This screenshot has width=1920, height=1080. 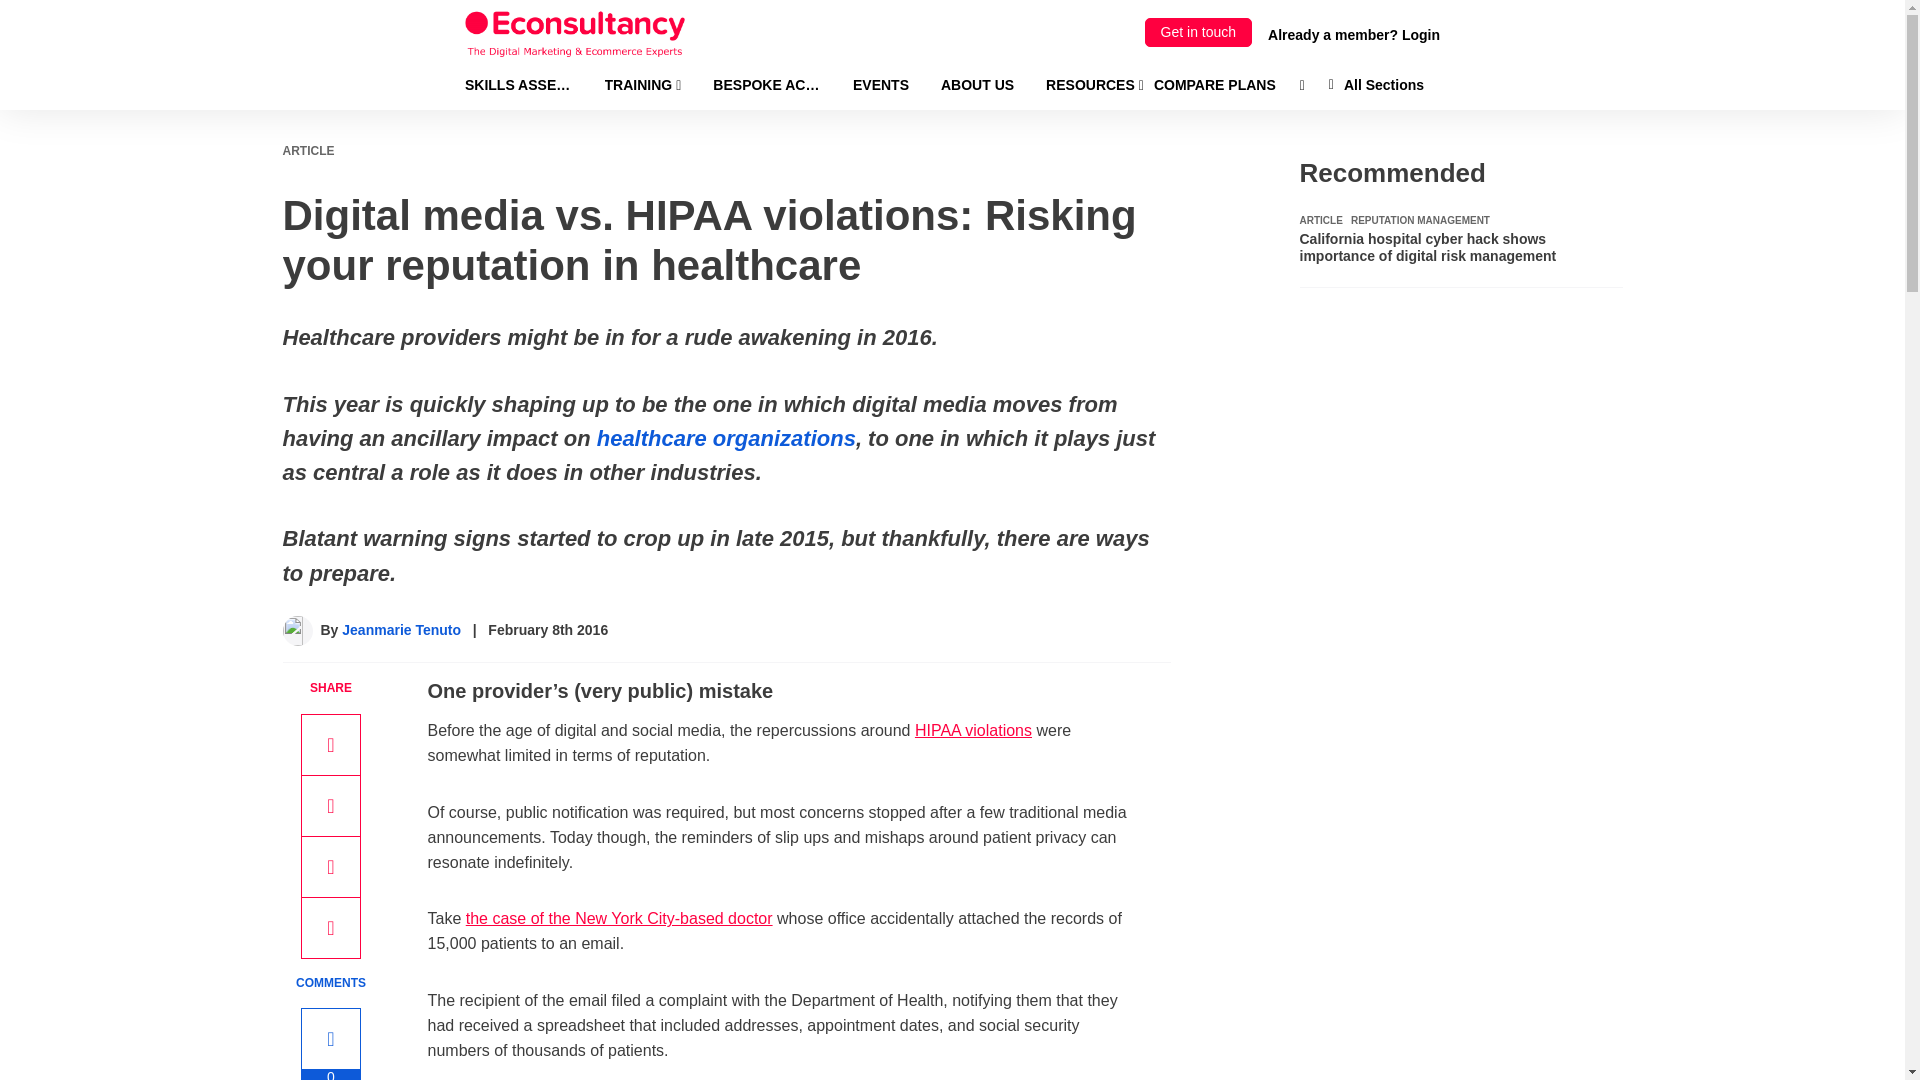 I want to click on Already a member? Login, so click(x=1354, y=34).